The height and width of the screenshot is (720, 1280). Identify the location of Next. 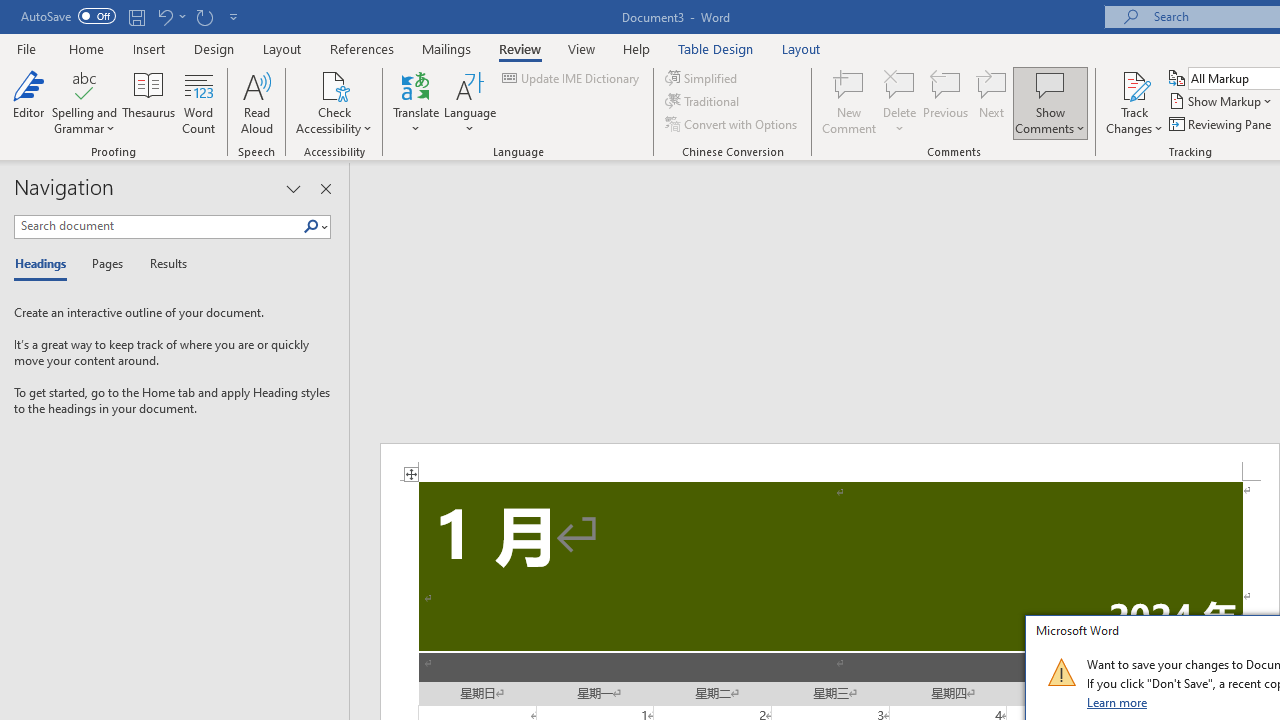
(992, 102).